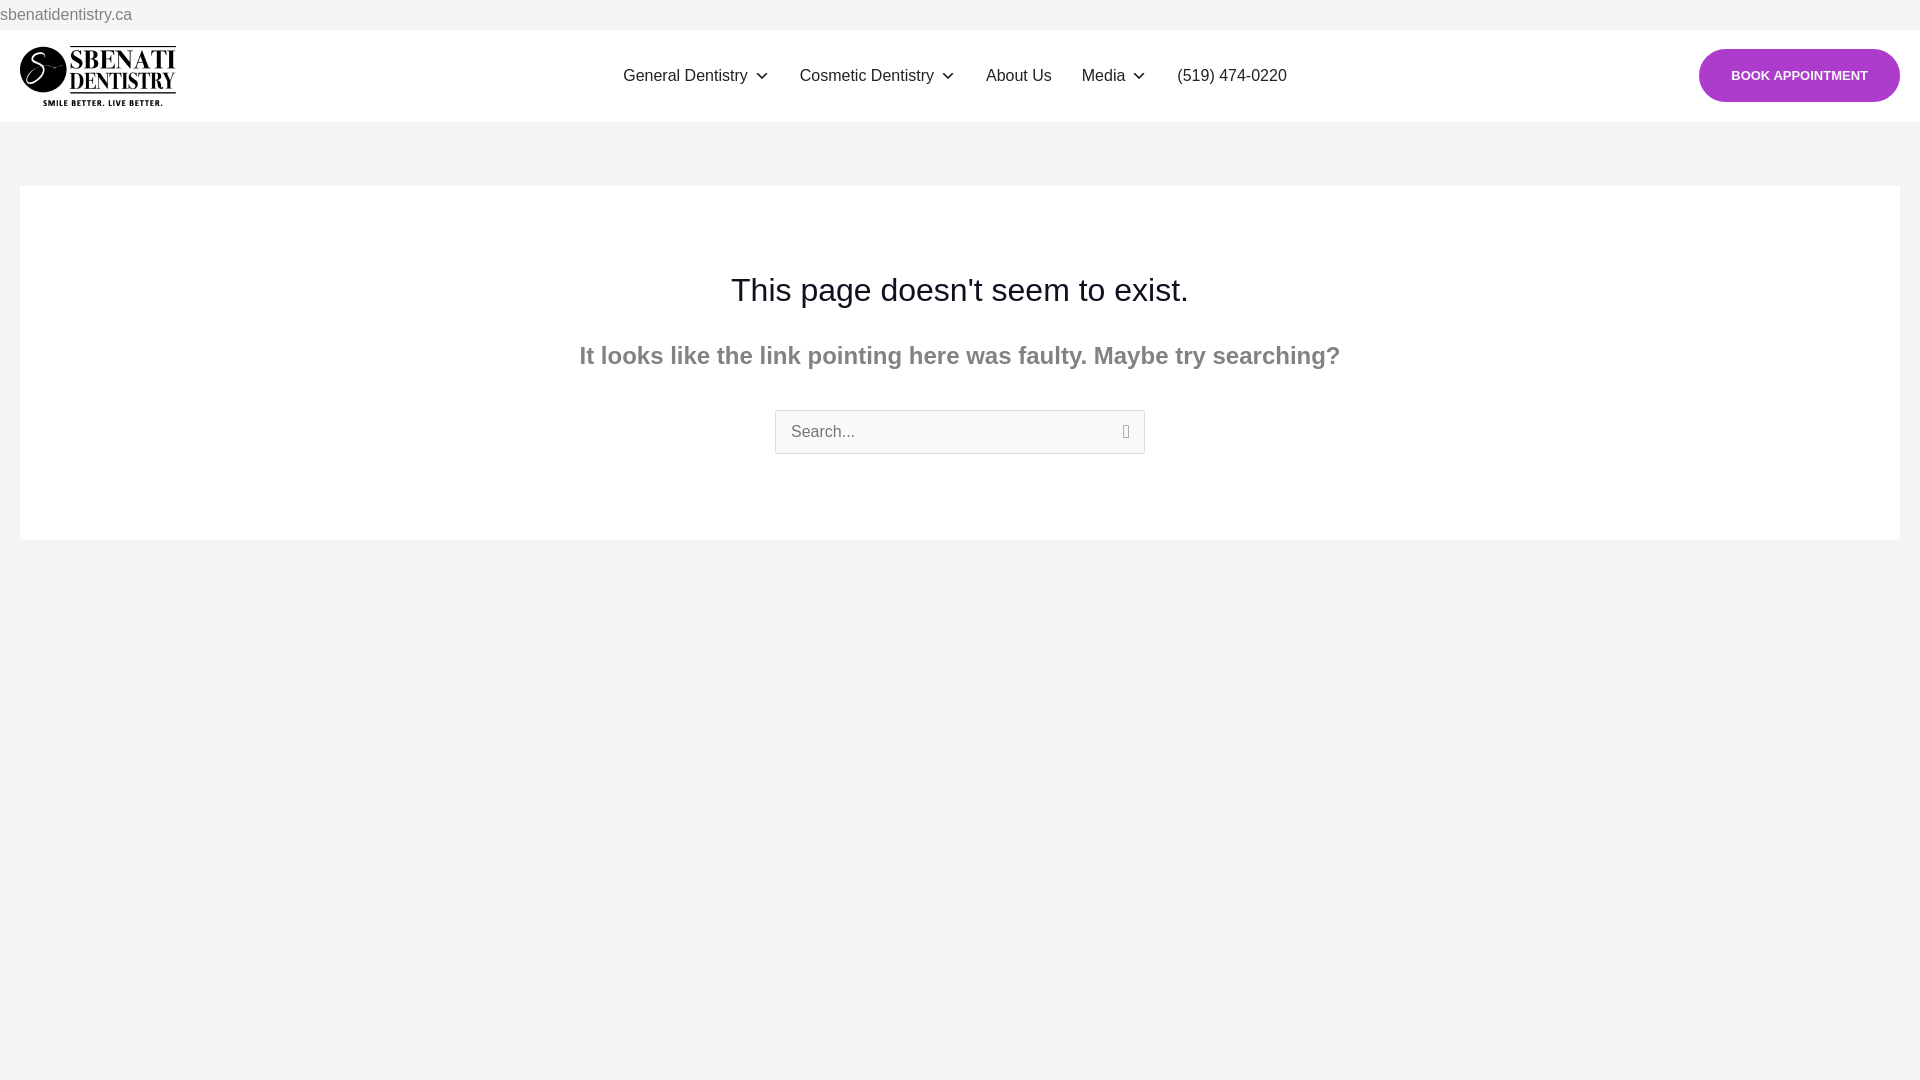 Image resolution: width=1920 pixels, height=1080 pixels. I want to click on About Us, so click(1018, 76).